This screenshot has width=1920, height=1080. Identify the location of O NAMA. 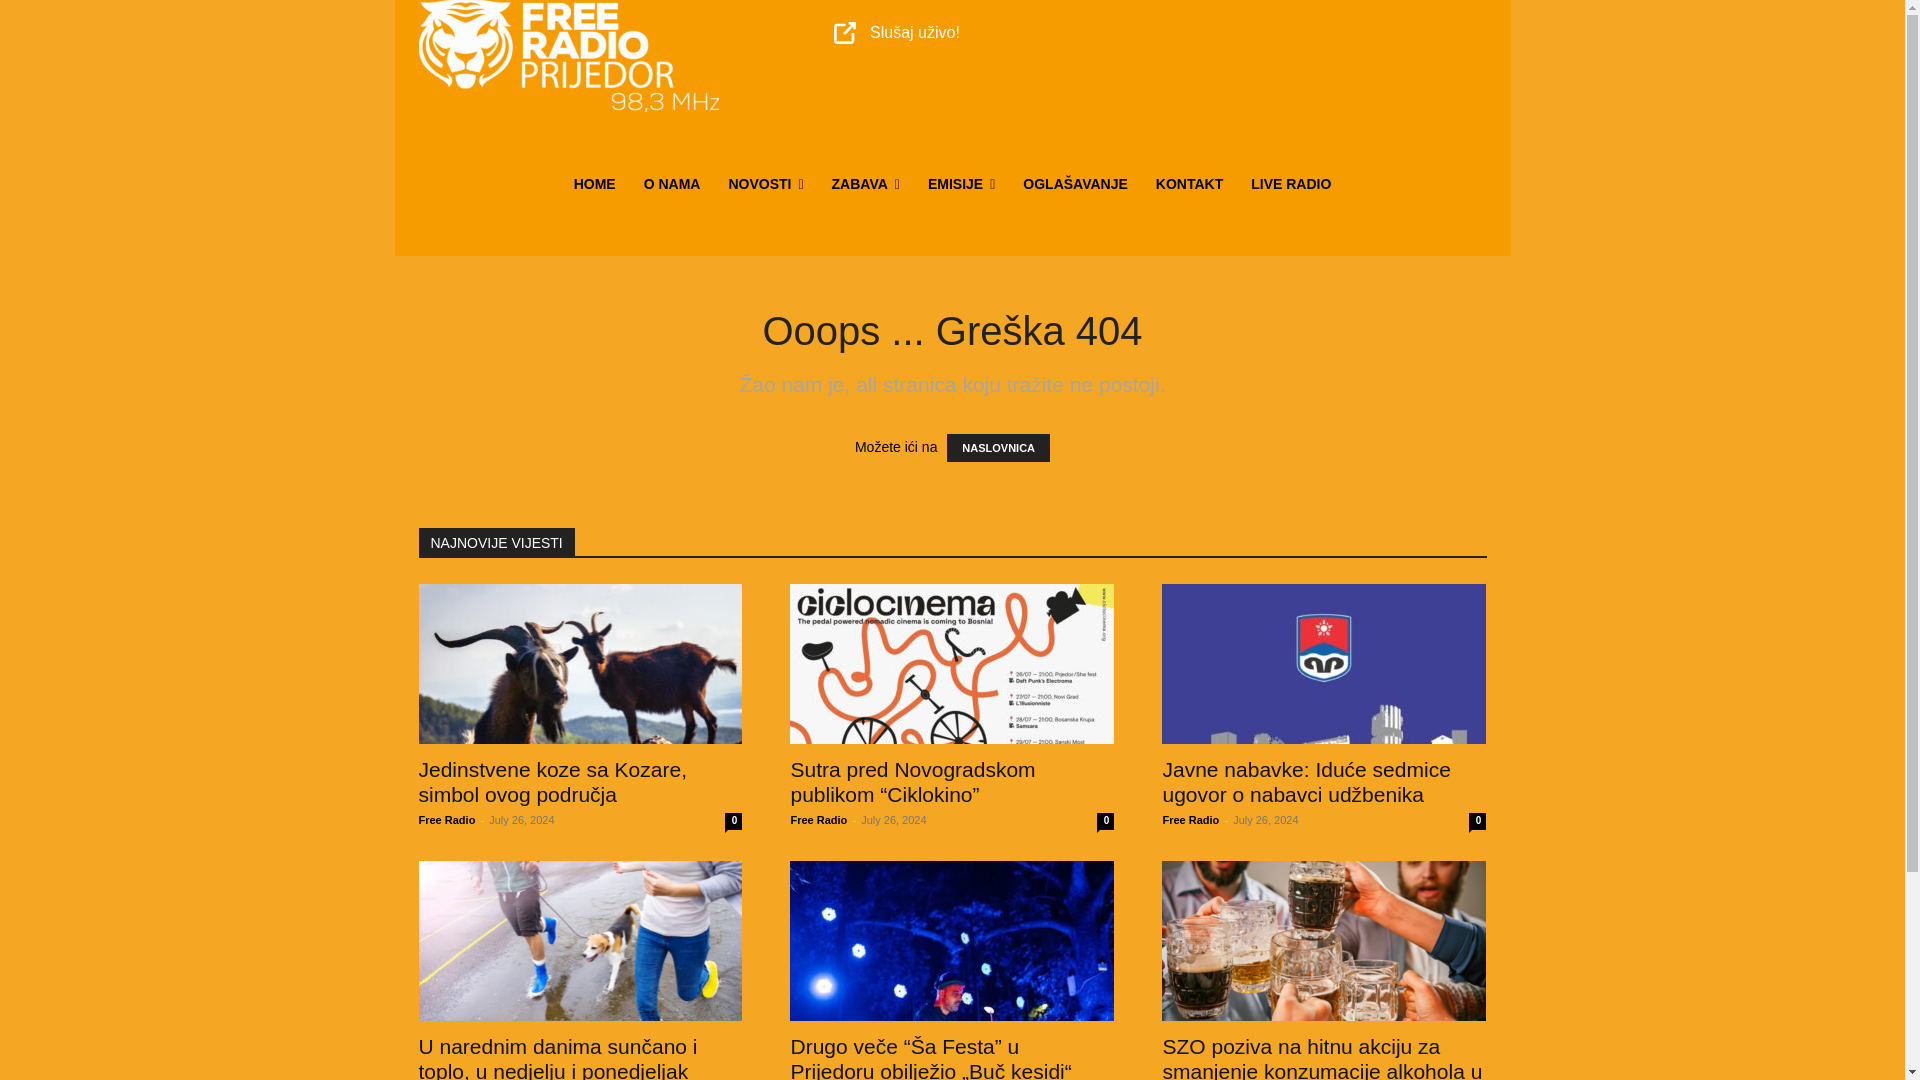
(672, 184).